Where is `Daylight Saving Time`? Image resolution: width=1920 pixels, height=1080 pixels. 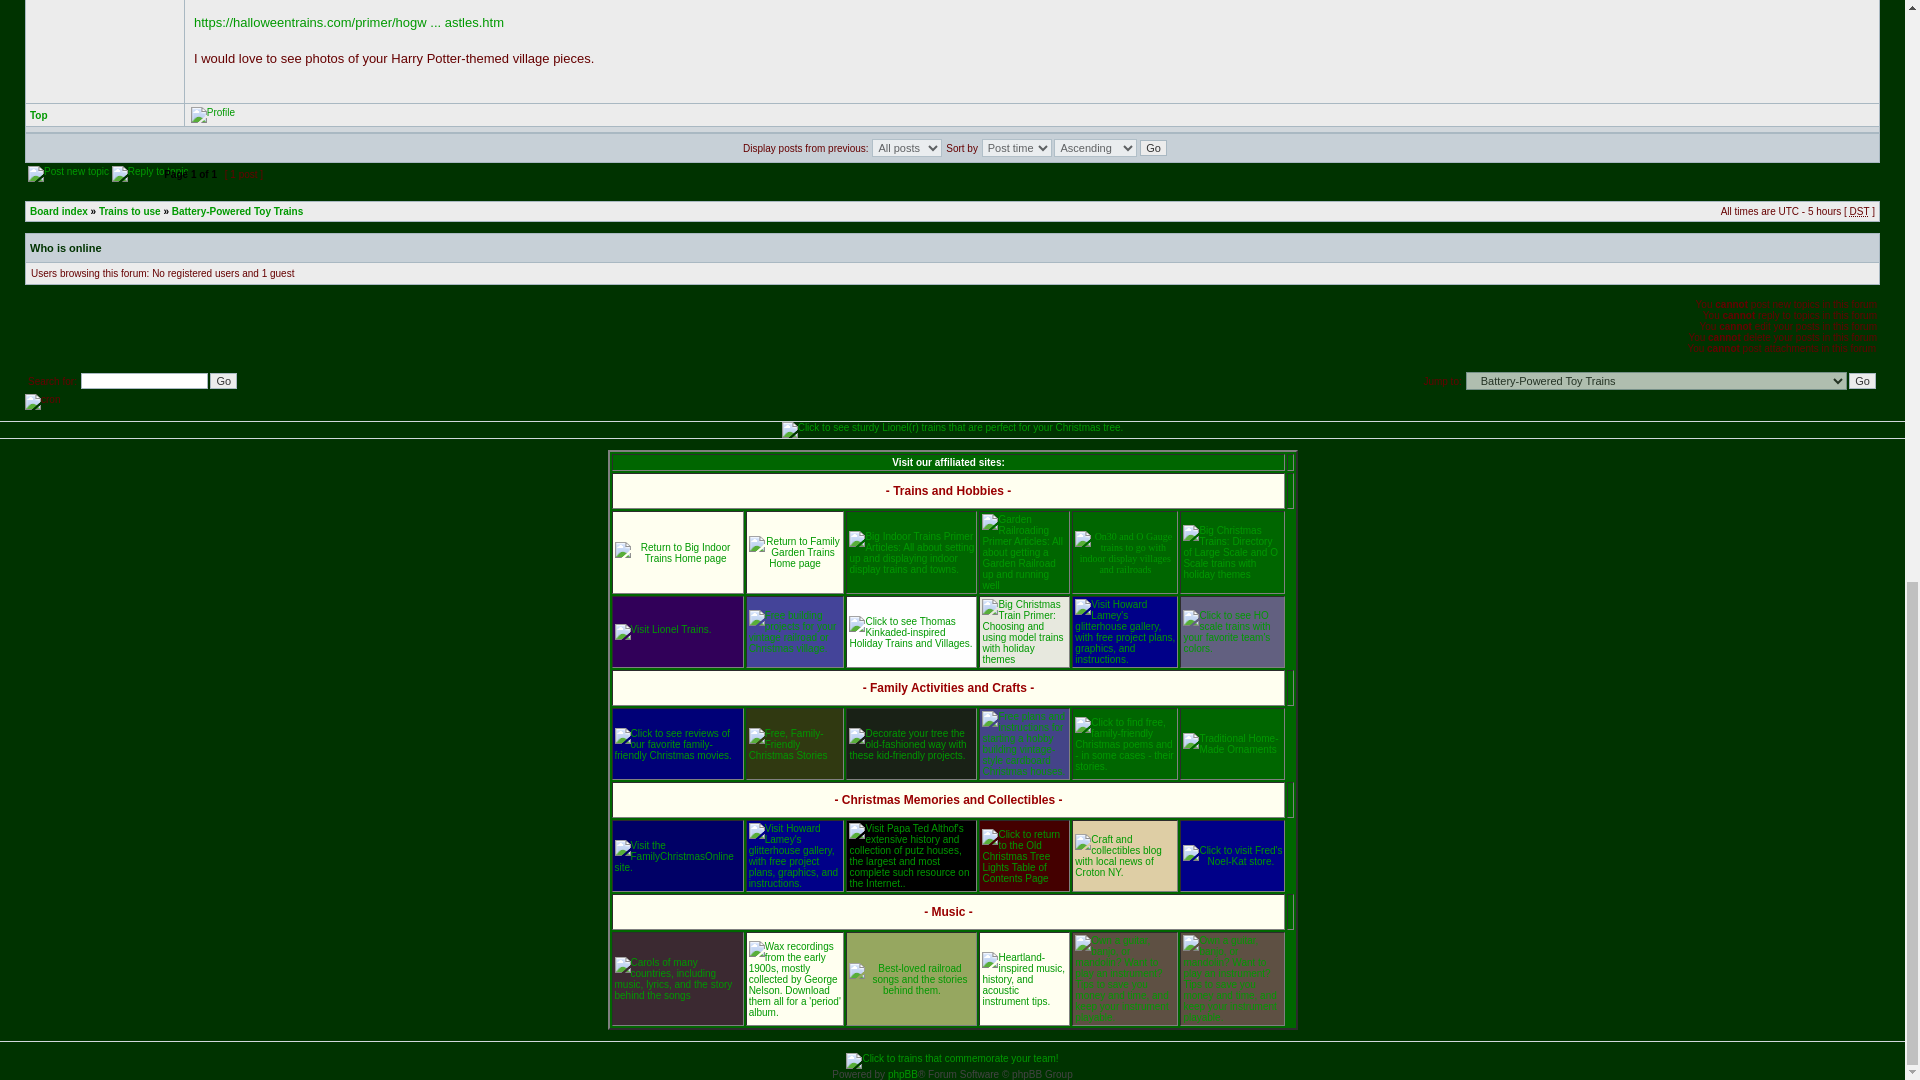 Daylight Saving Time is located at coordinates (1860, 212).